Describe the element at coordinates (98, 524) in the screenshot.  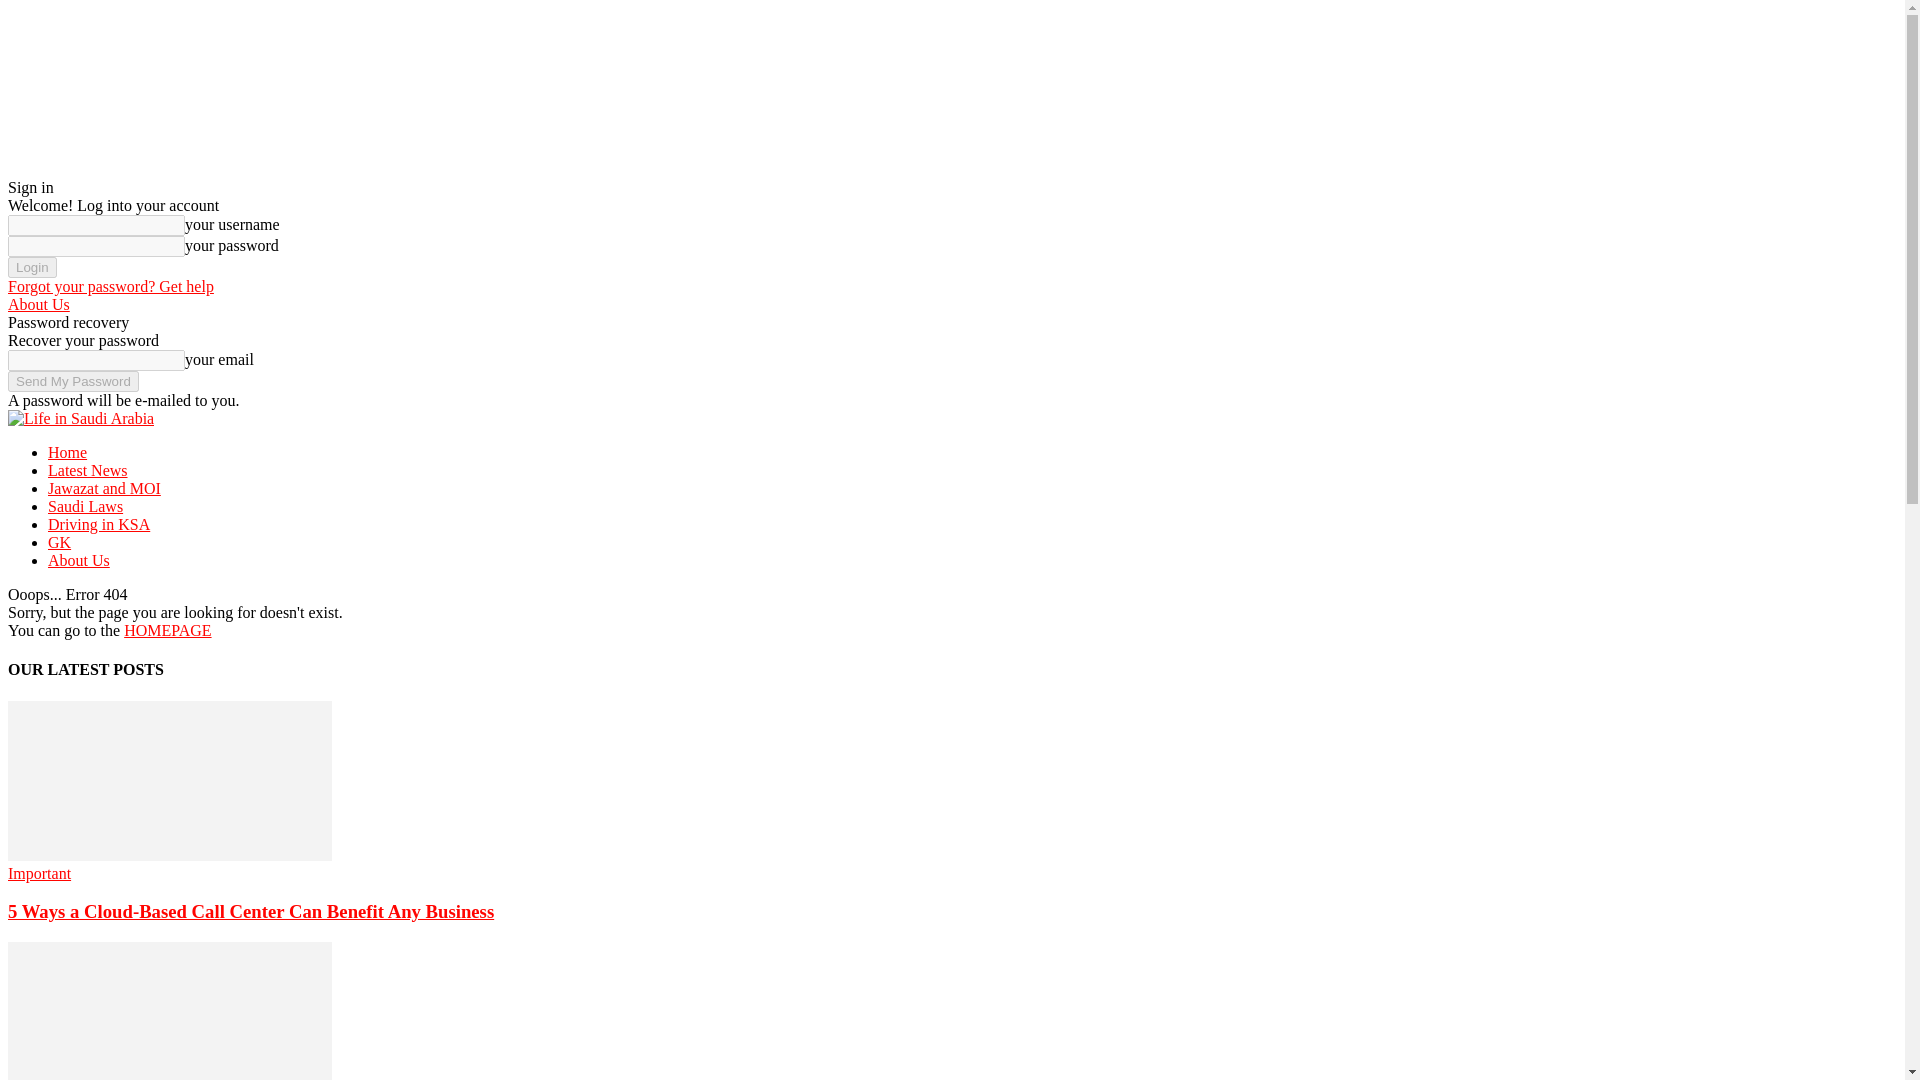
I see `Driving in KSA` at that location.